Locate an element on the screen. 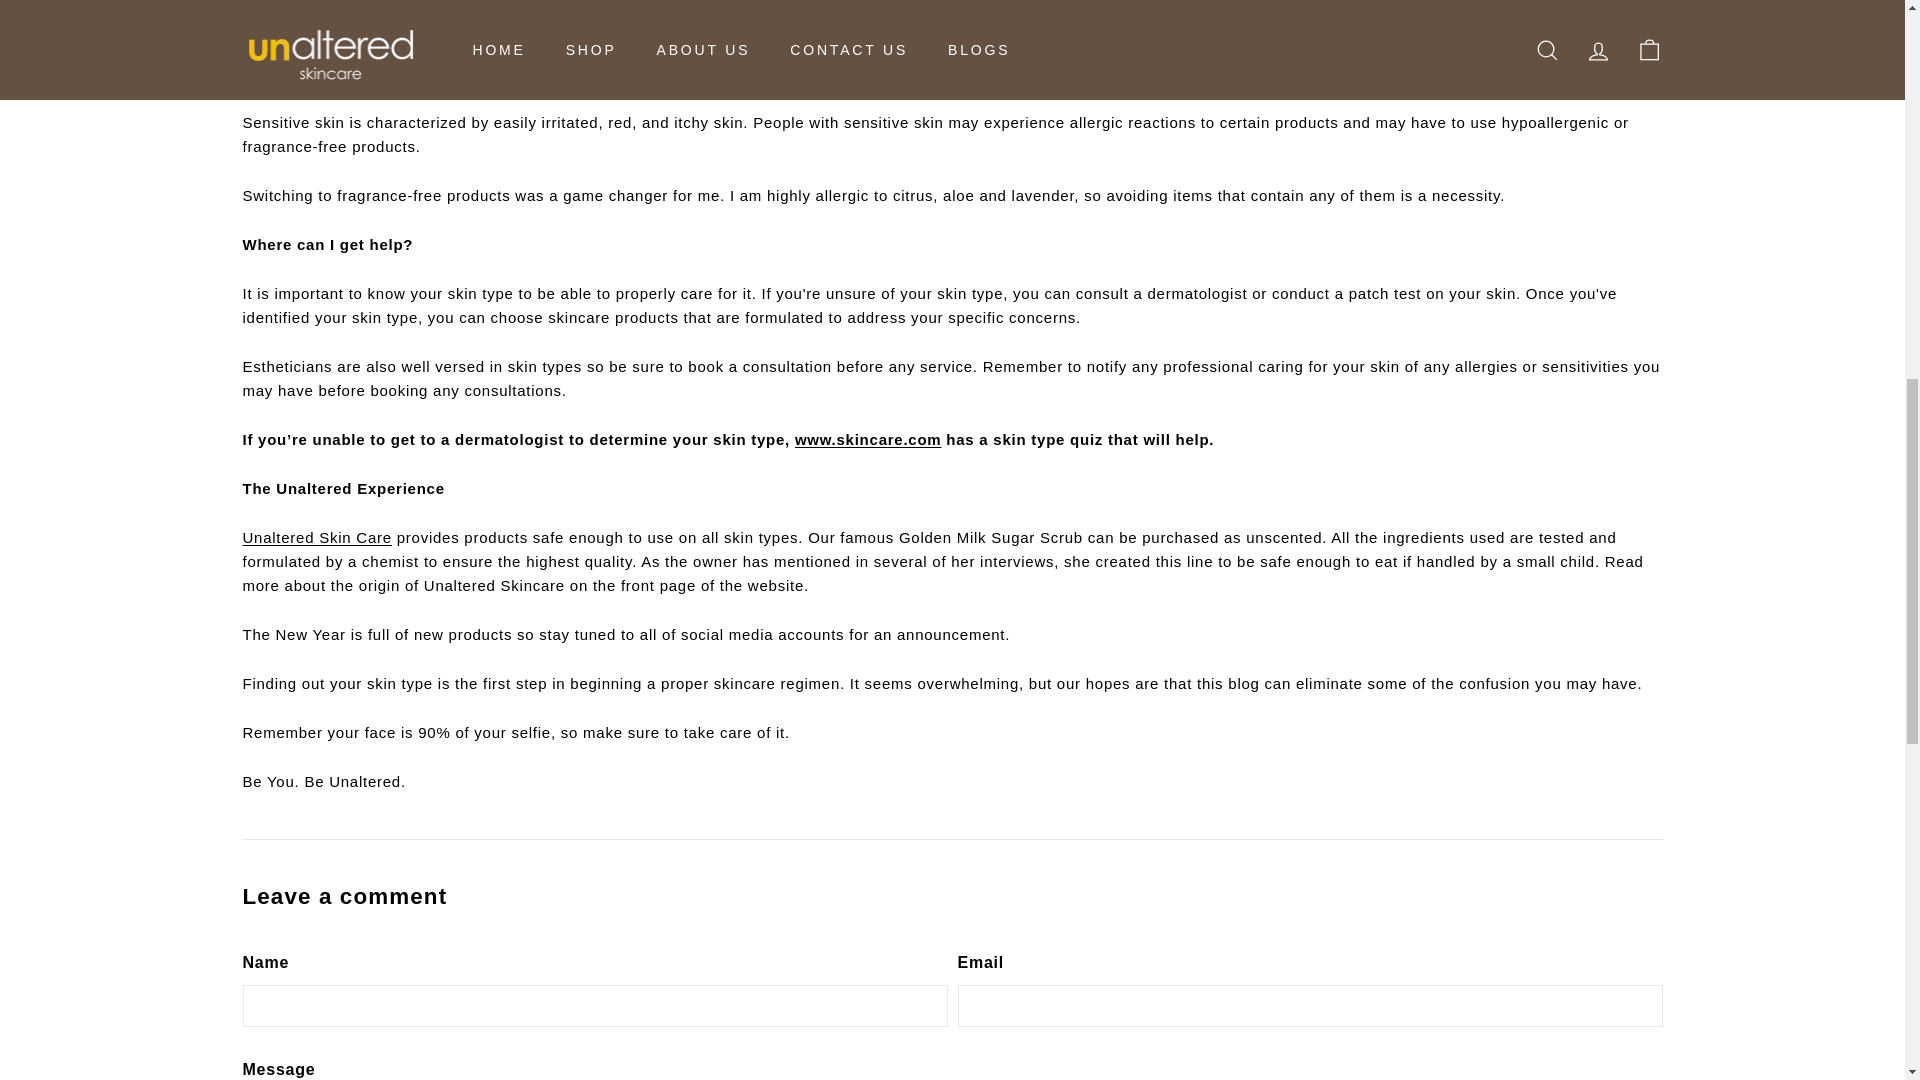  www.skincare.com is located at coordinates (868, 439).